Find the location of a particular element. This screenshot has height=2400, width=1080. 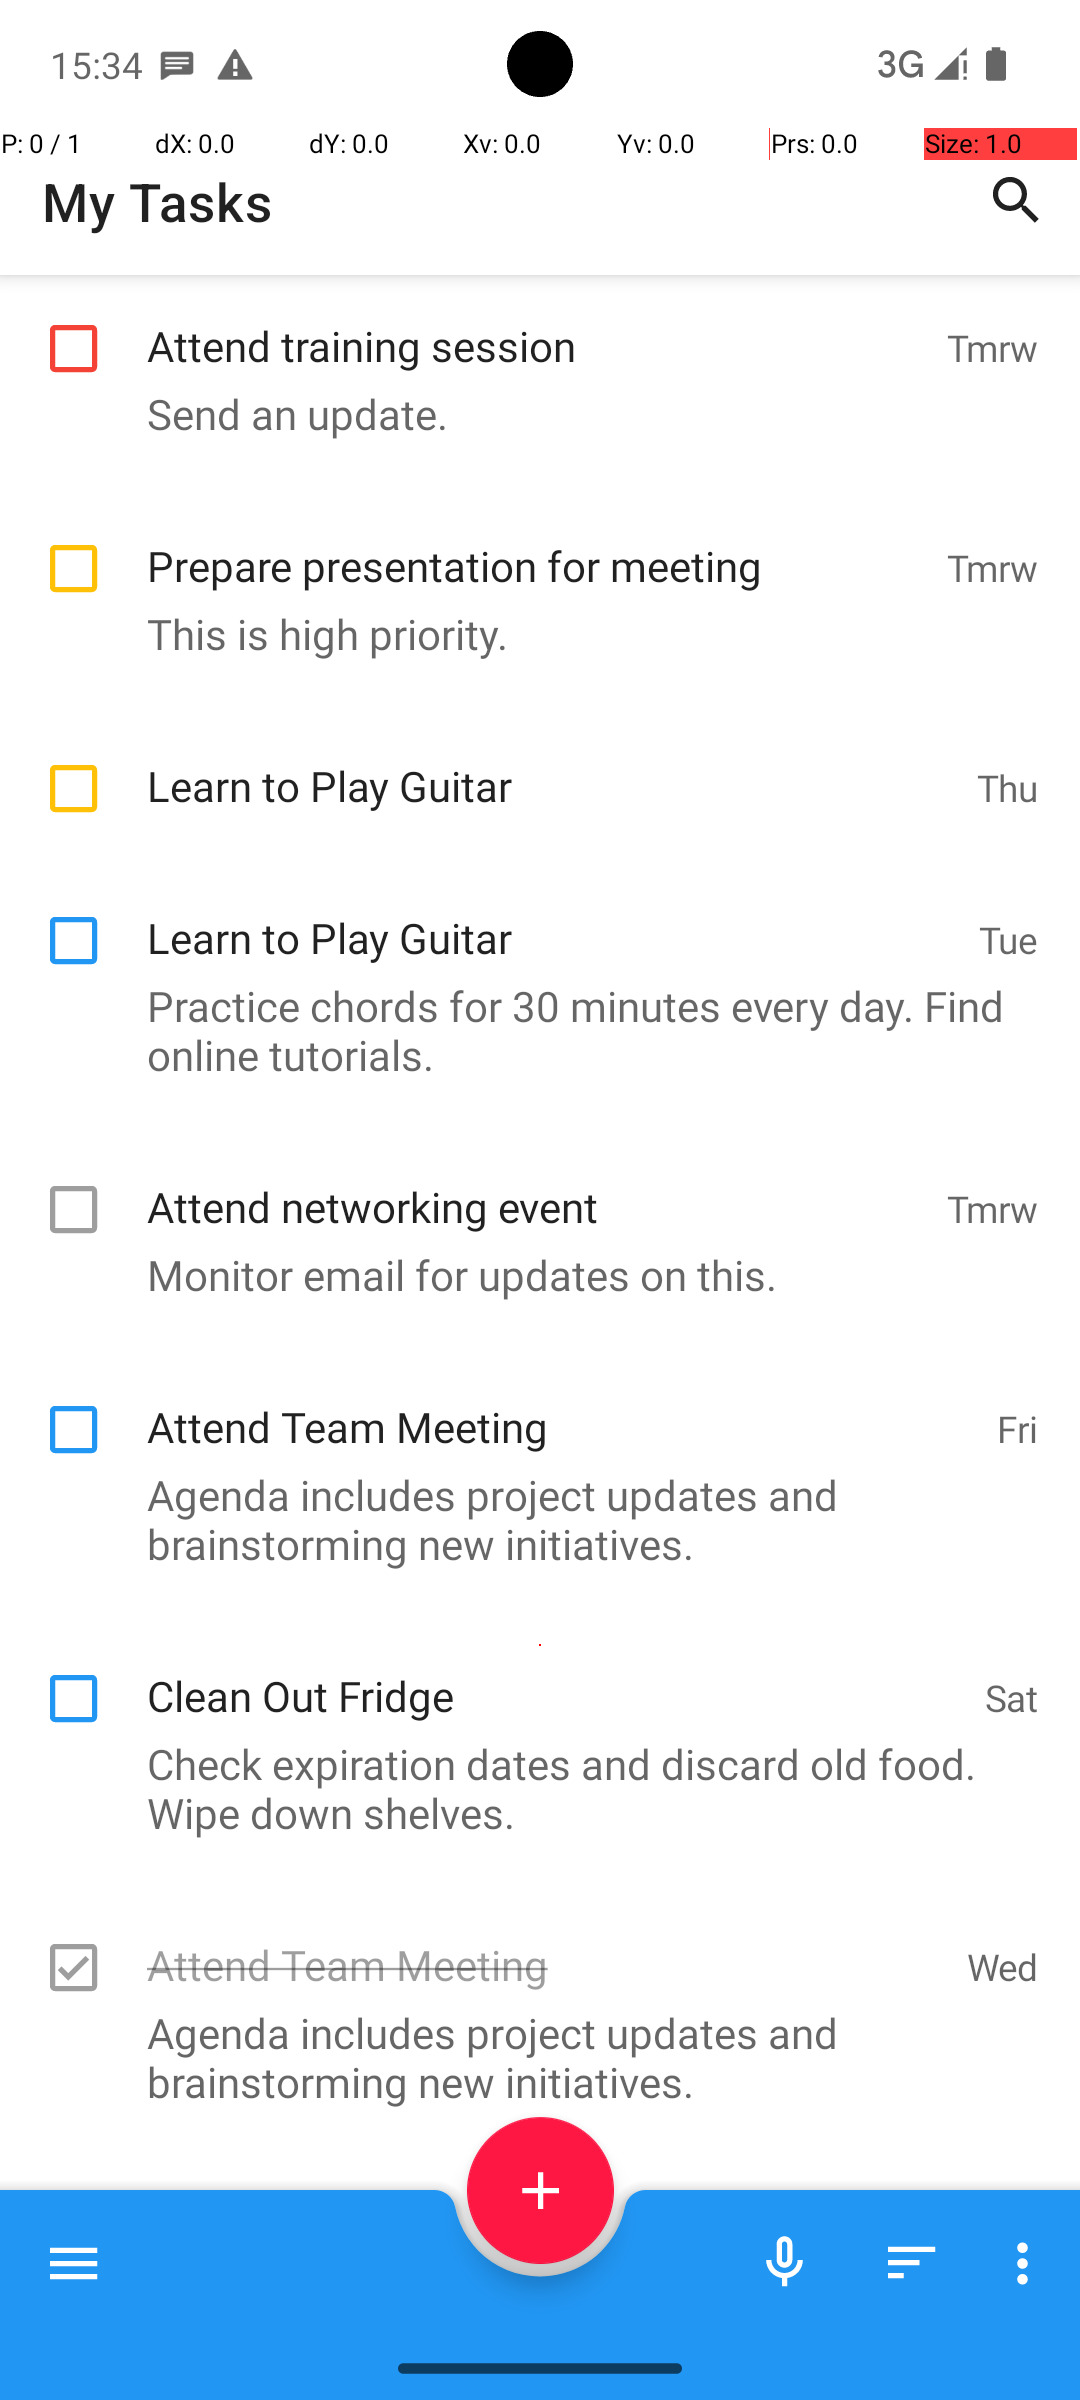

Learn to Play Guitar is located at coordinates (552, 764).